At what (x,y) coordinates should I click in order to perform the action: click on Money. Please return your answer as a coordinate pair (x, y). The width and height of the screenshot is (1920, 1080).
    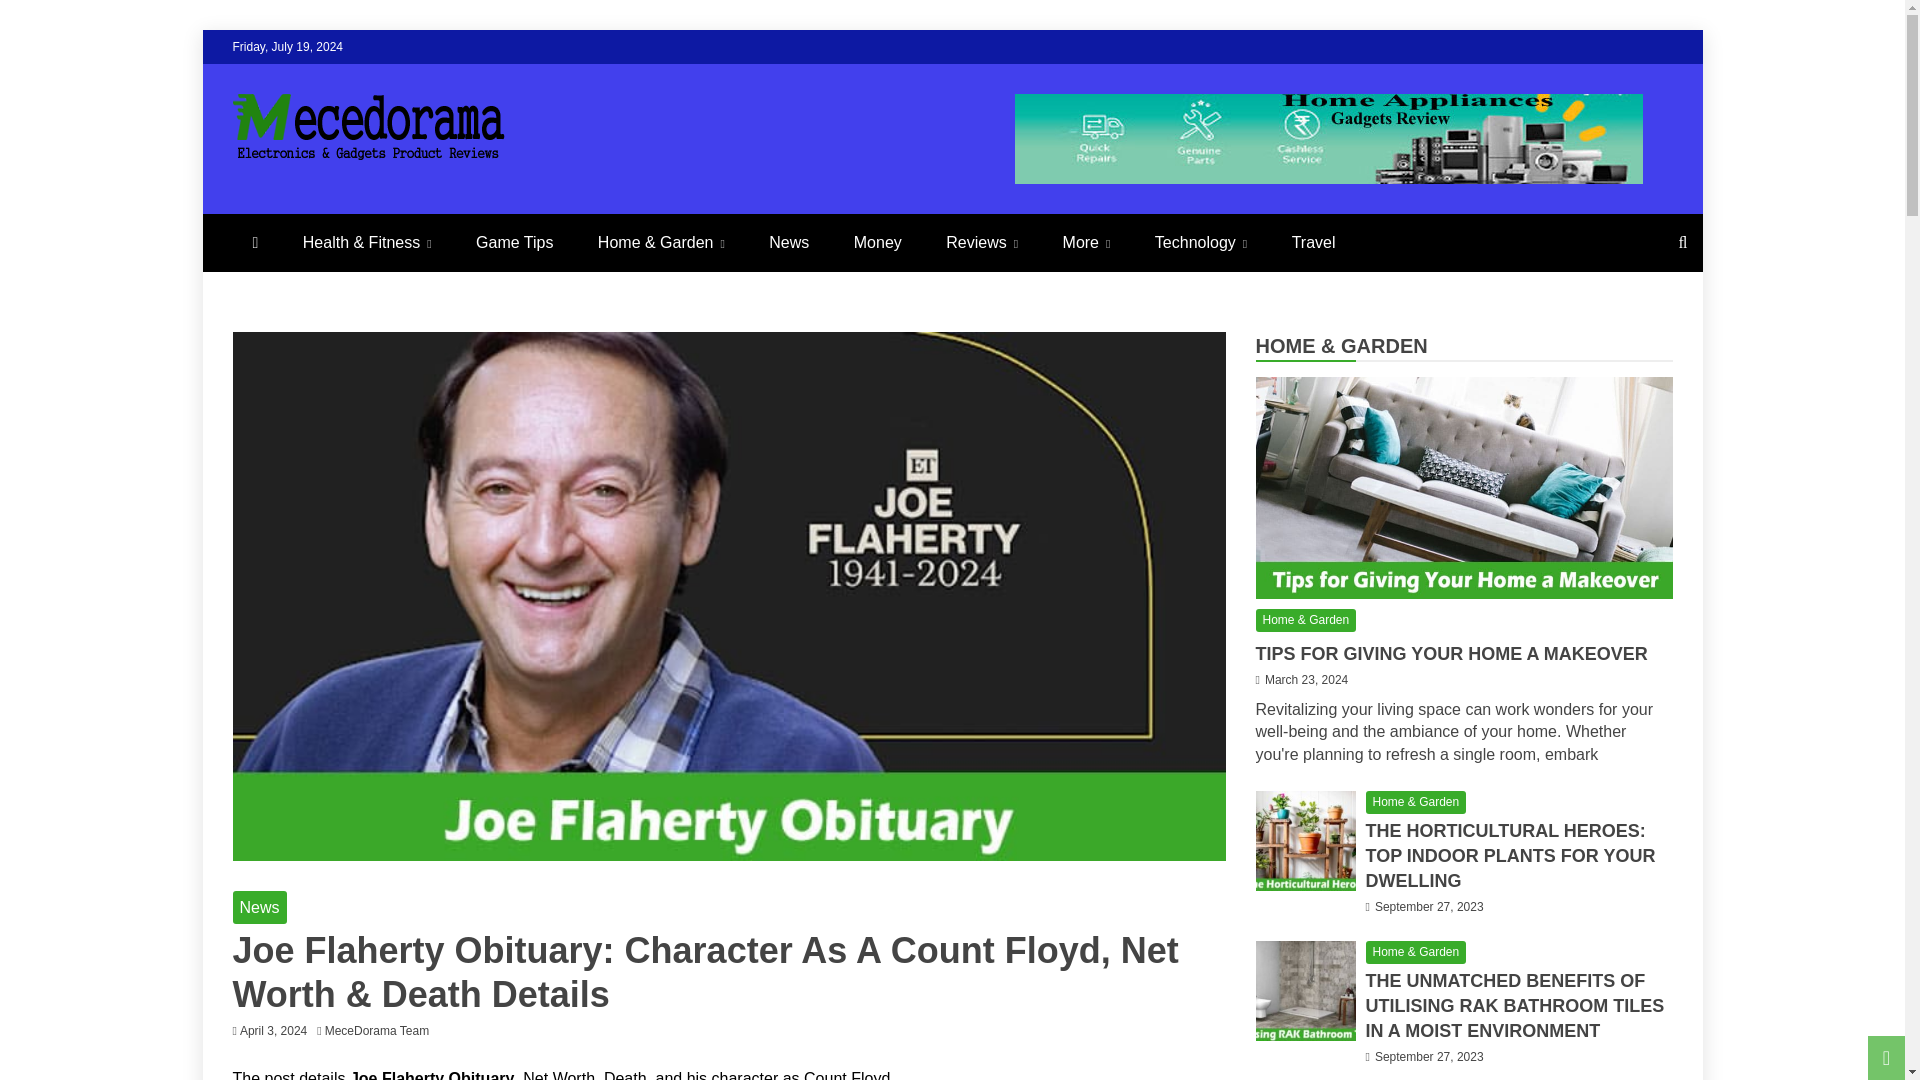
    Looking at the image, I should click on (877, 242).